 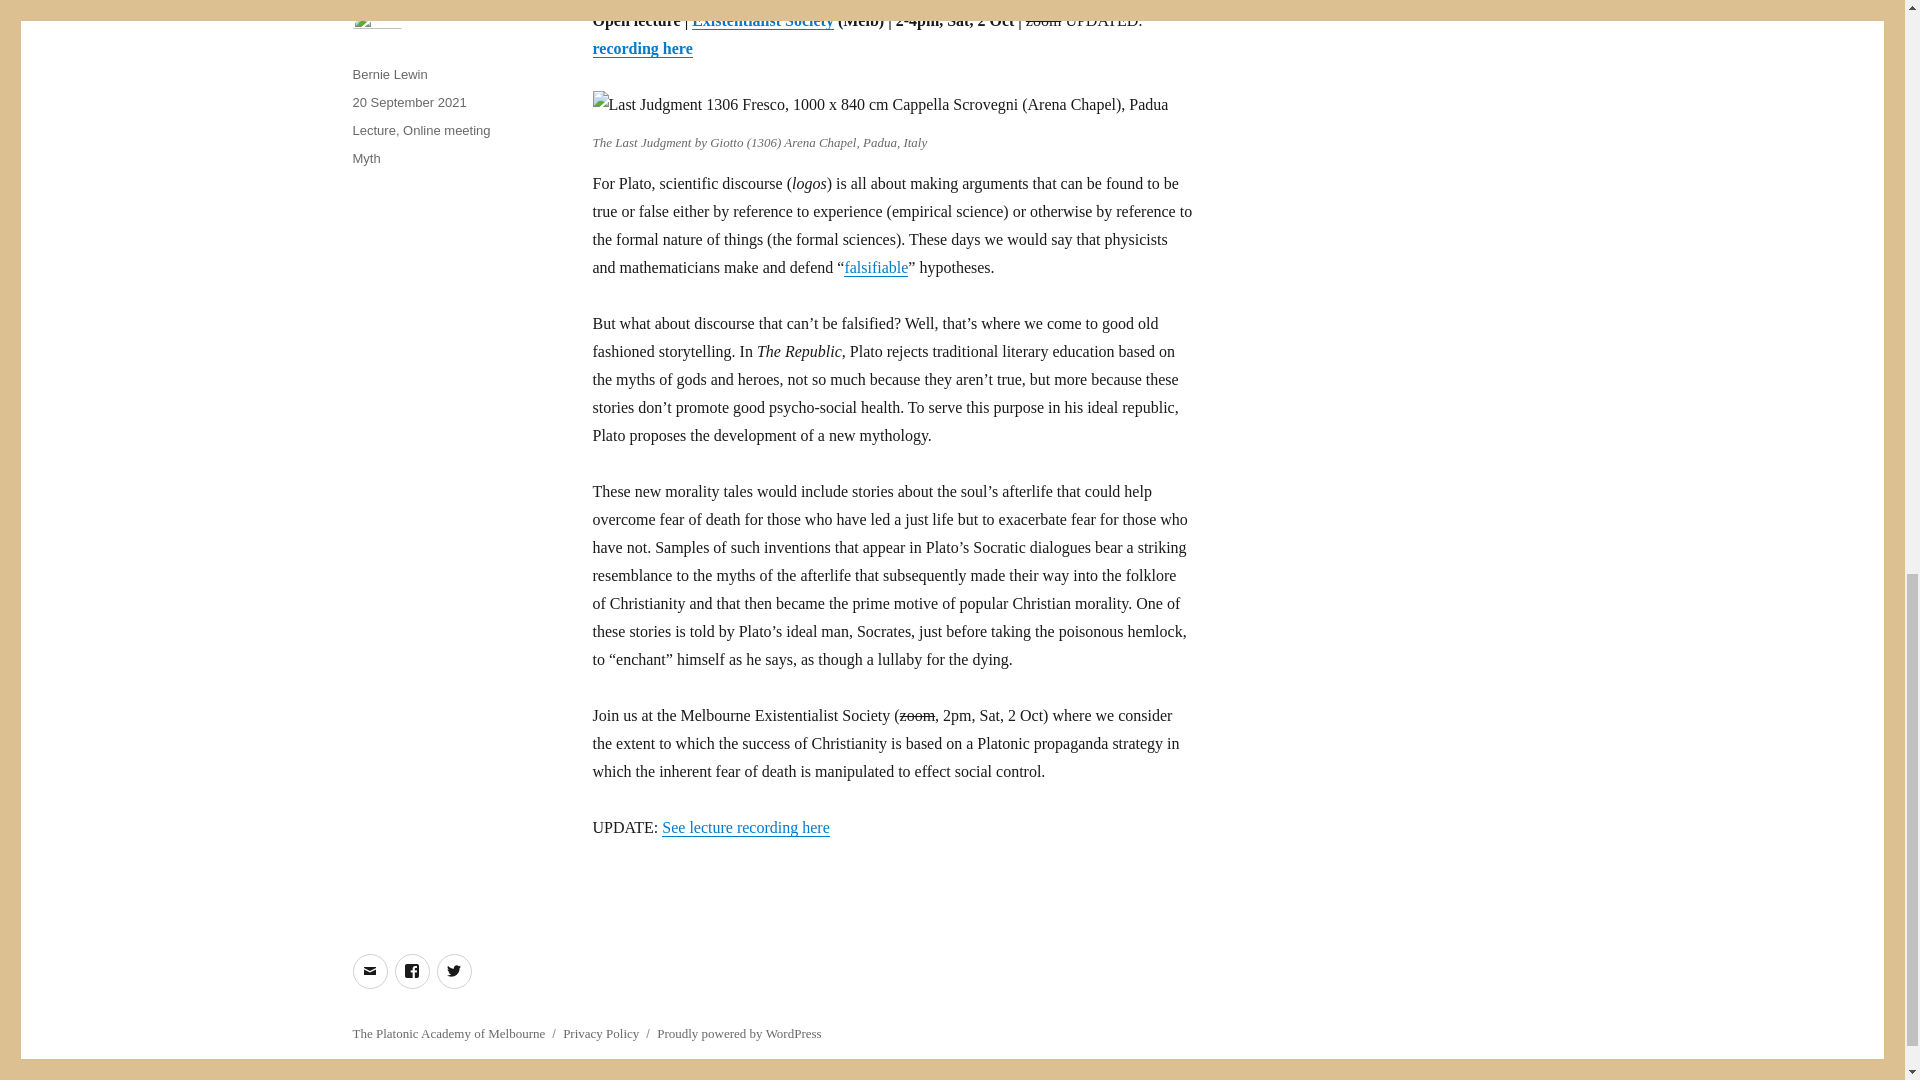 I want to click on Existentialist Society, so click(x=762, y=20).